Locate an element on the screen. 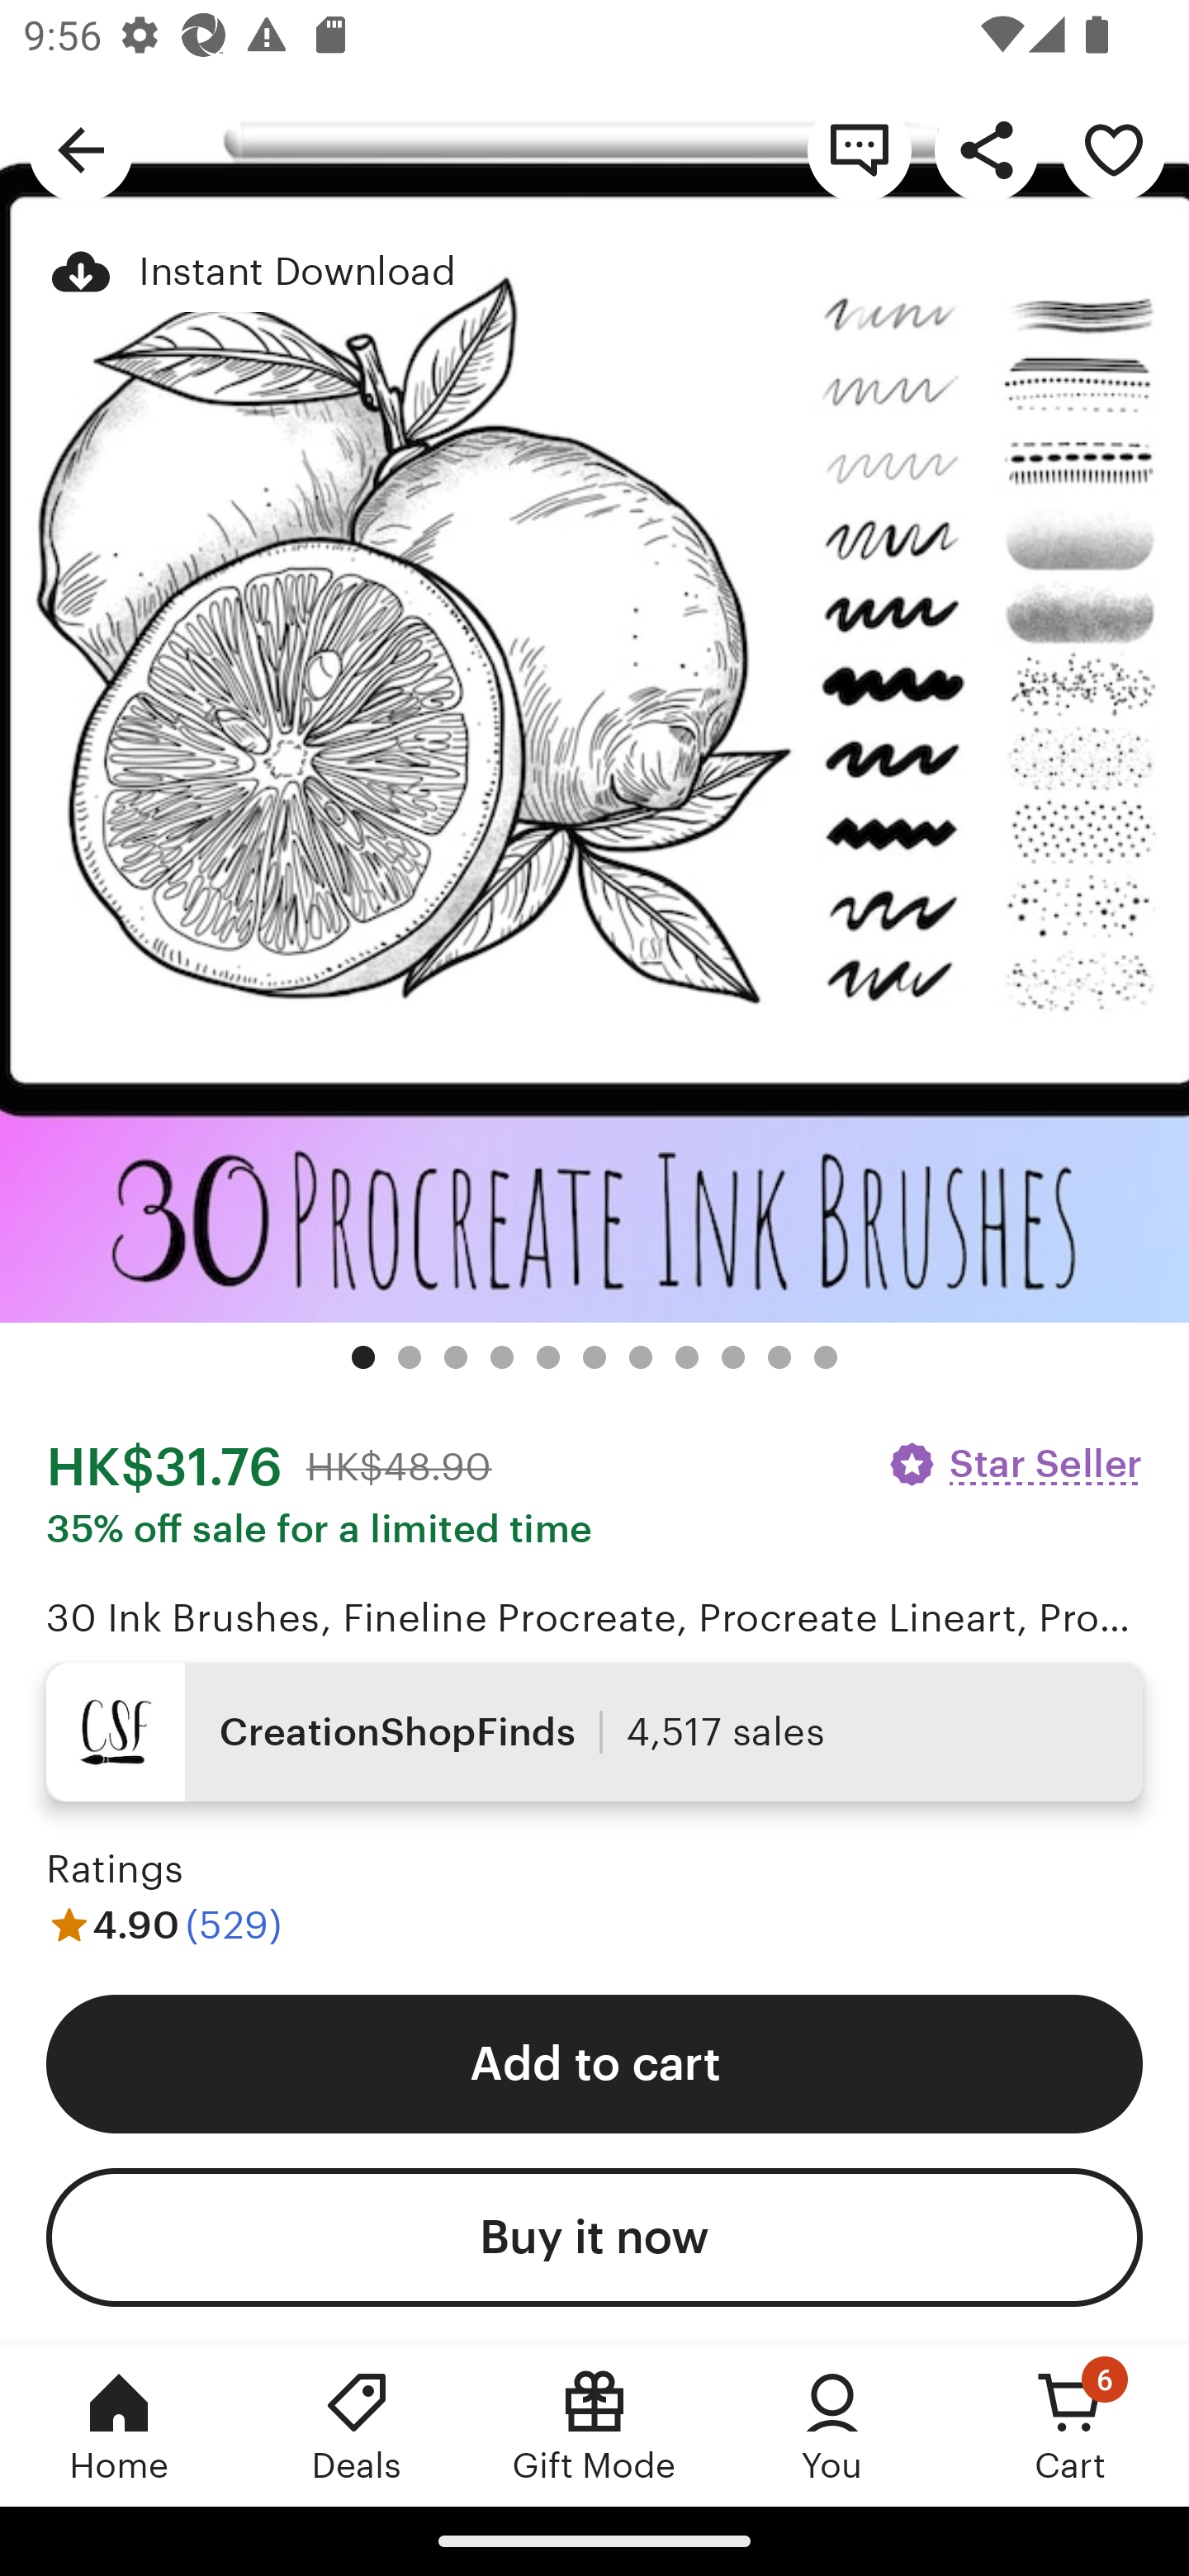  Star Seller is located at coordinates (1014, 1464).